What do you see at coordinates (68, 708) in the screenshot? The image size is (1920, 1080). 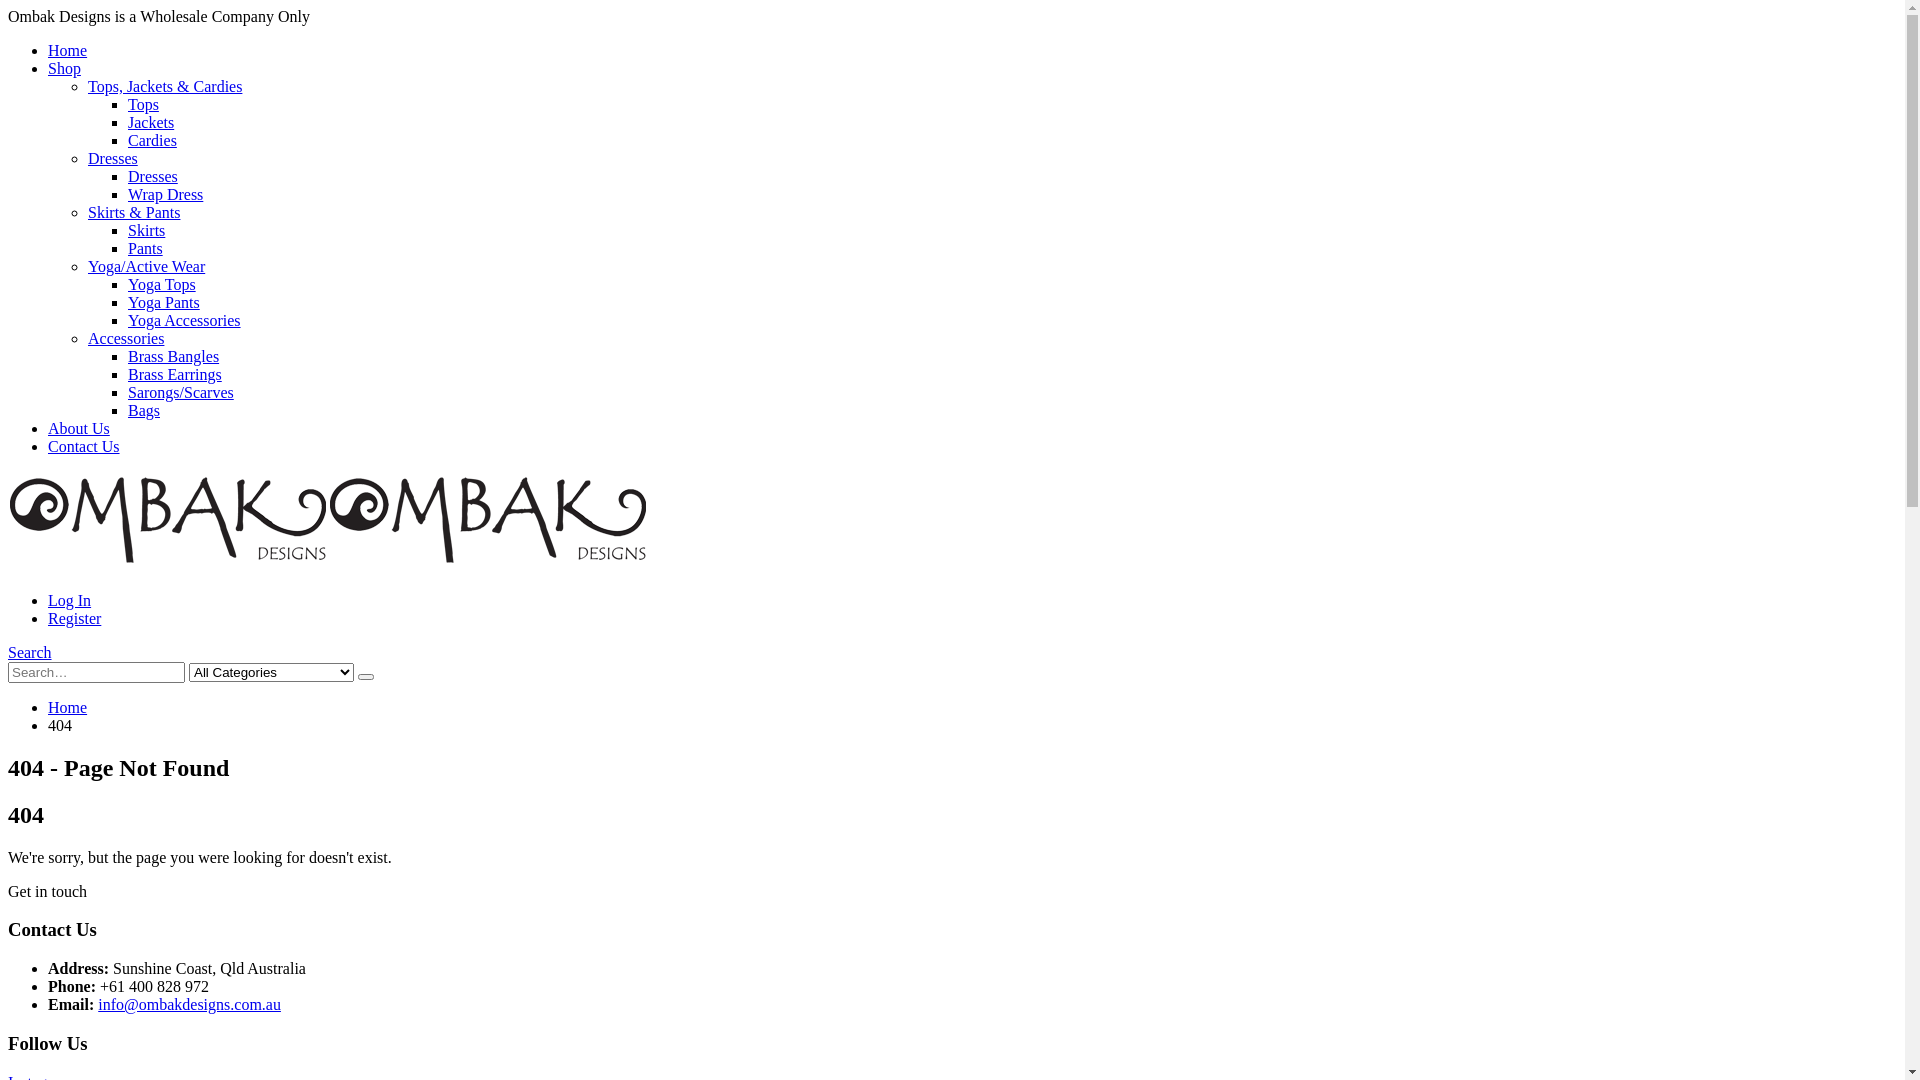 I see `Home` at bounding box center [68, 708].